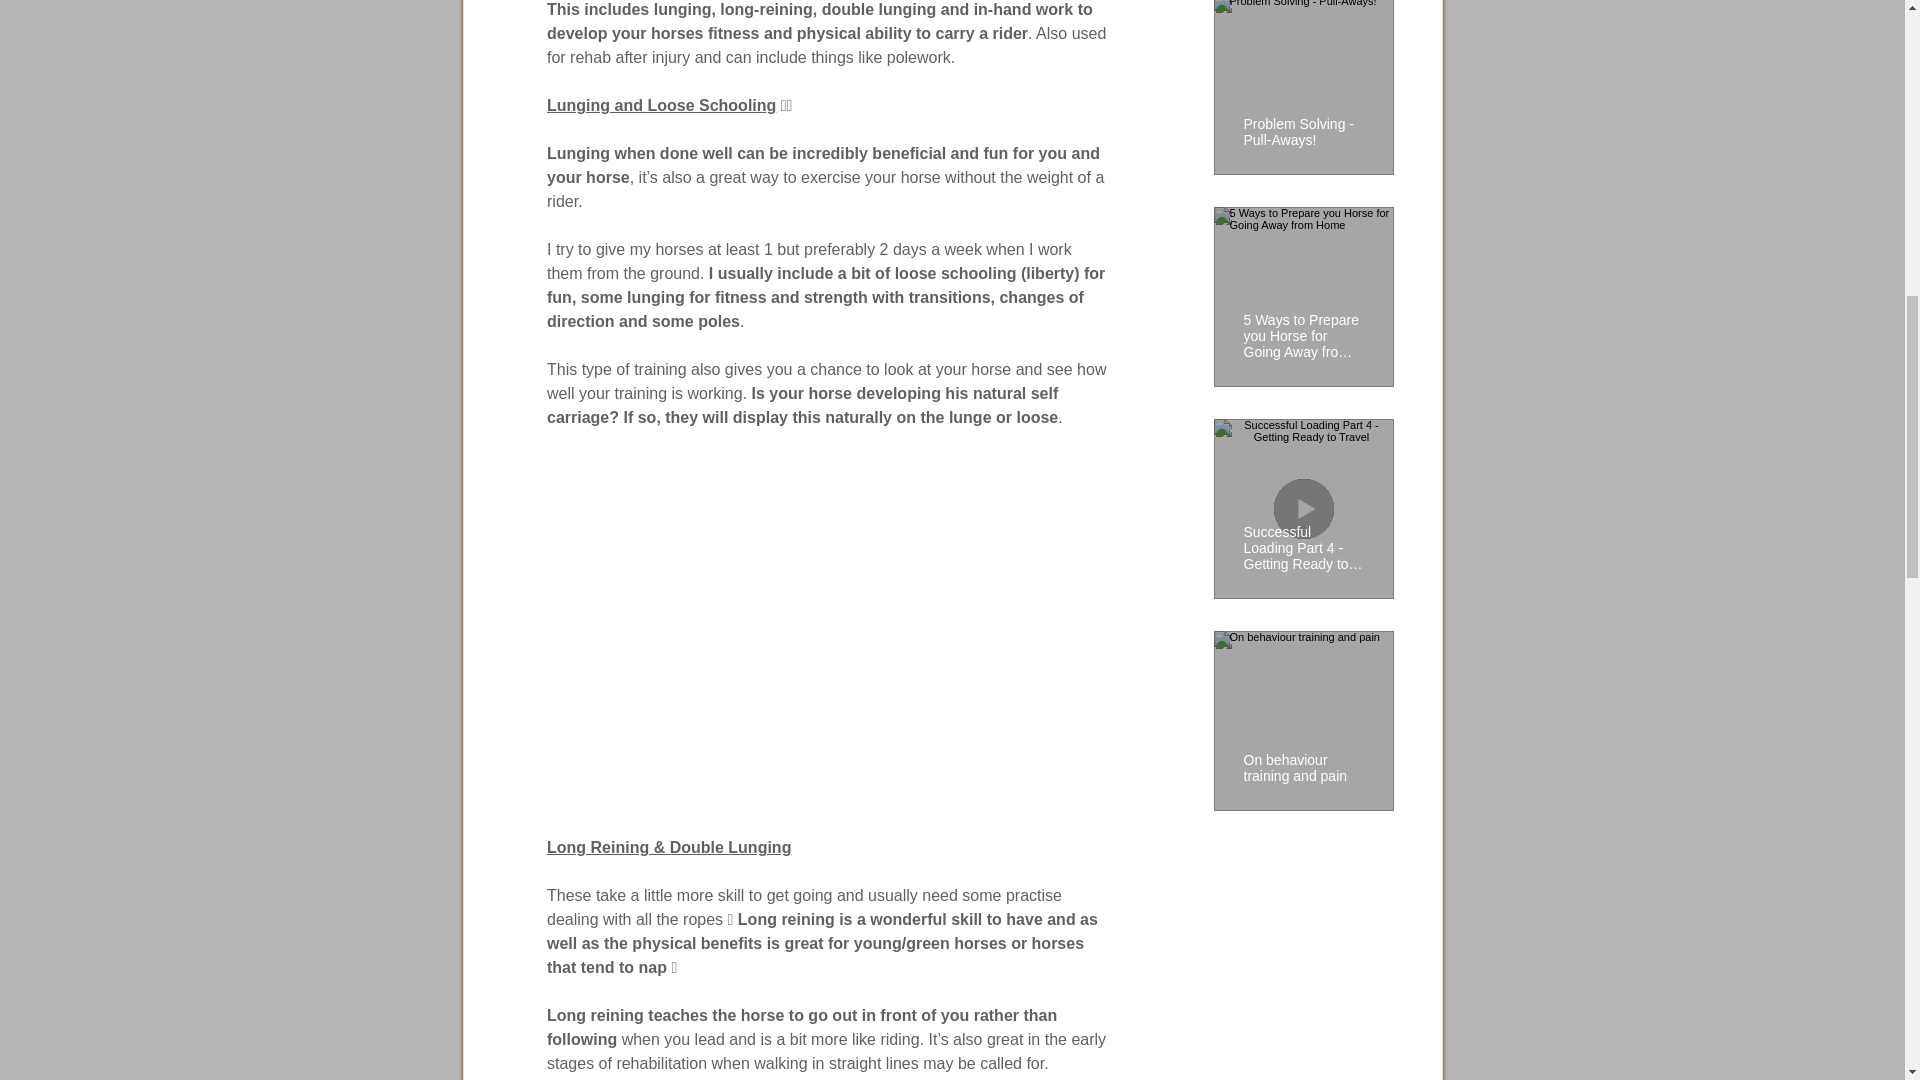 This screenshot has width=1920, height=1080. What do you see at coordinates (1304, 122) in the screenshot?
I see `Problem Solving - Pull-Aways!` at bounding box center [1304, 122].